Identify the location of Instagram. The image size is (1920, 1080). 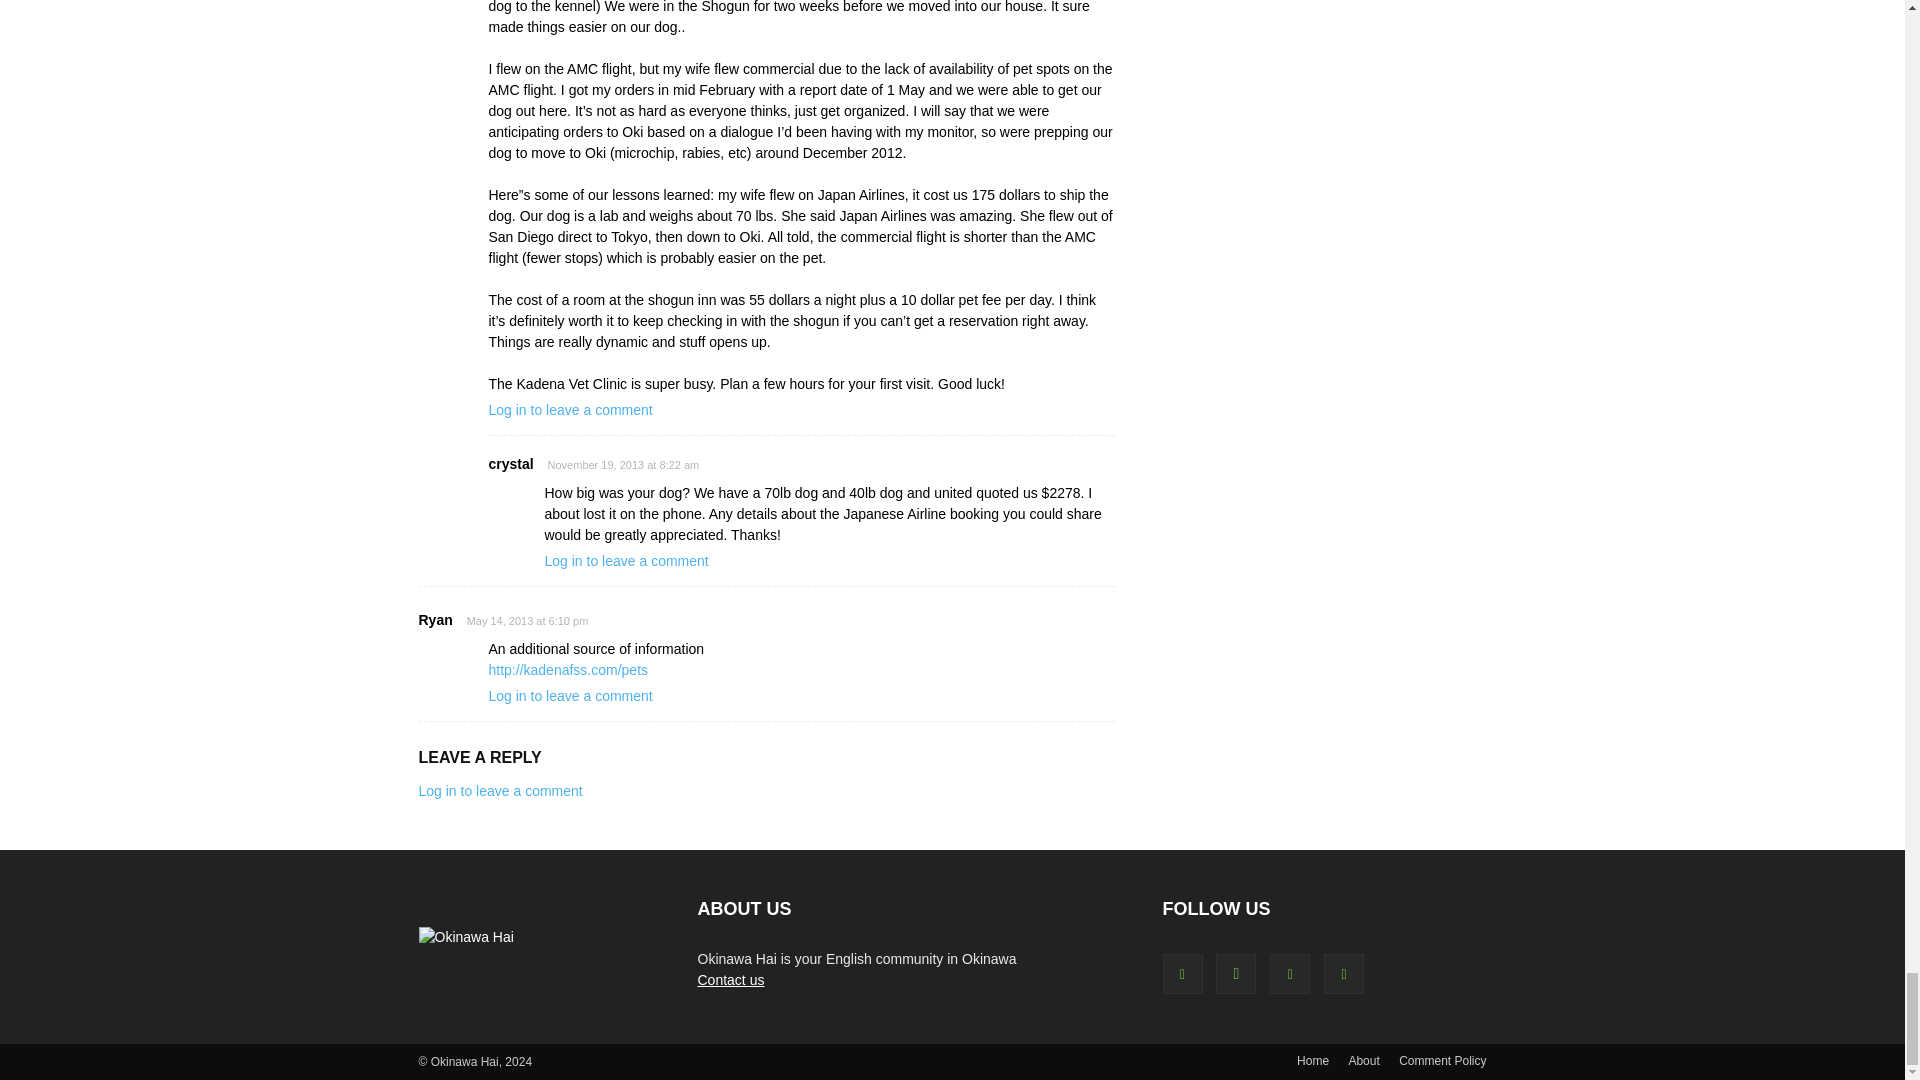
(1235, 973).